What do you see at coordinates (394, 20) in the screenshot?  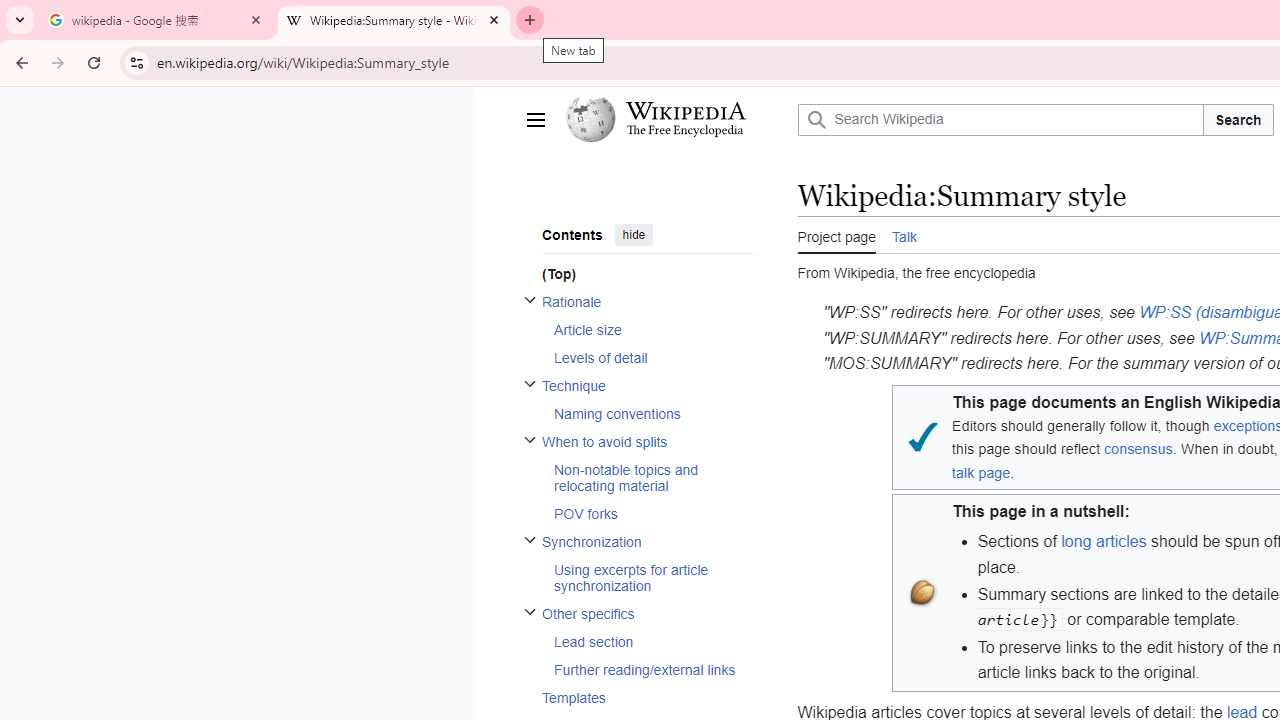 I see `Wikipedia:Summary style - Wikipedia` at bounding box center [394, 20].